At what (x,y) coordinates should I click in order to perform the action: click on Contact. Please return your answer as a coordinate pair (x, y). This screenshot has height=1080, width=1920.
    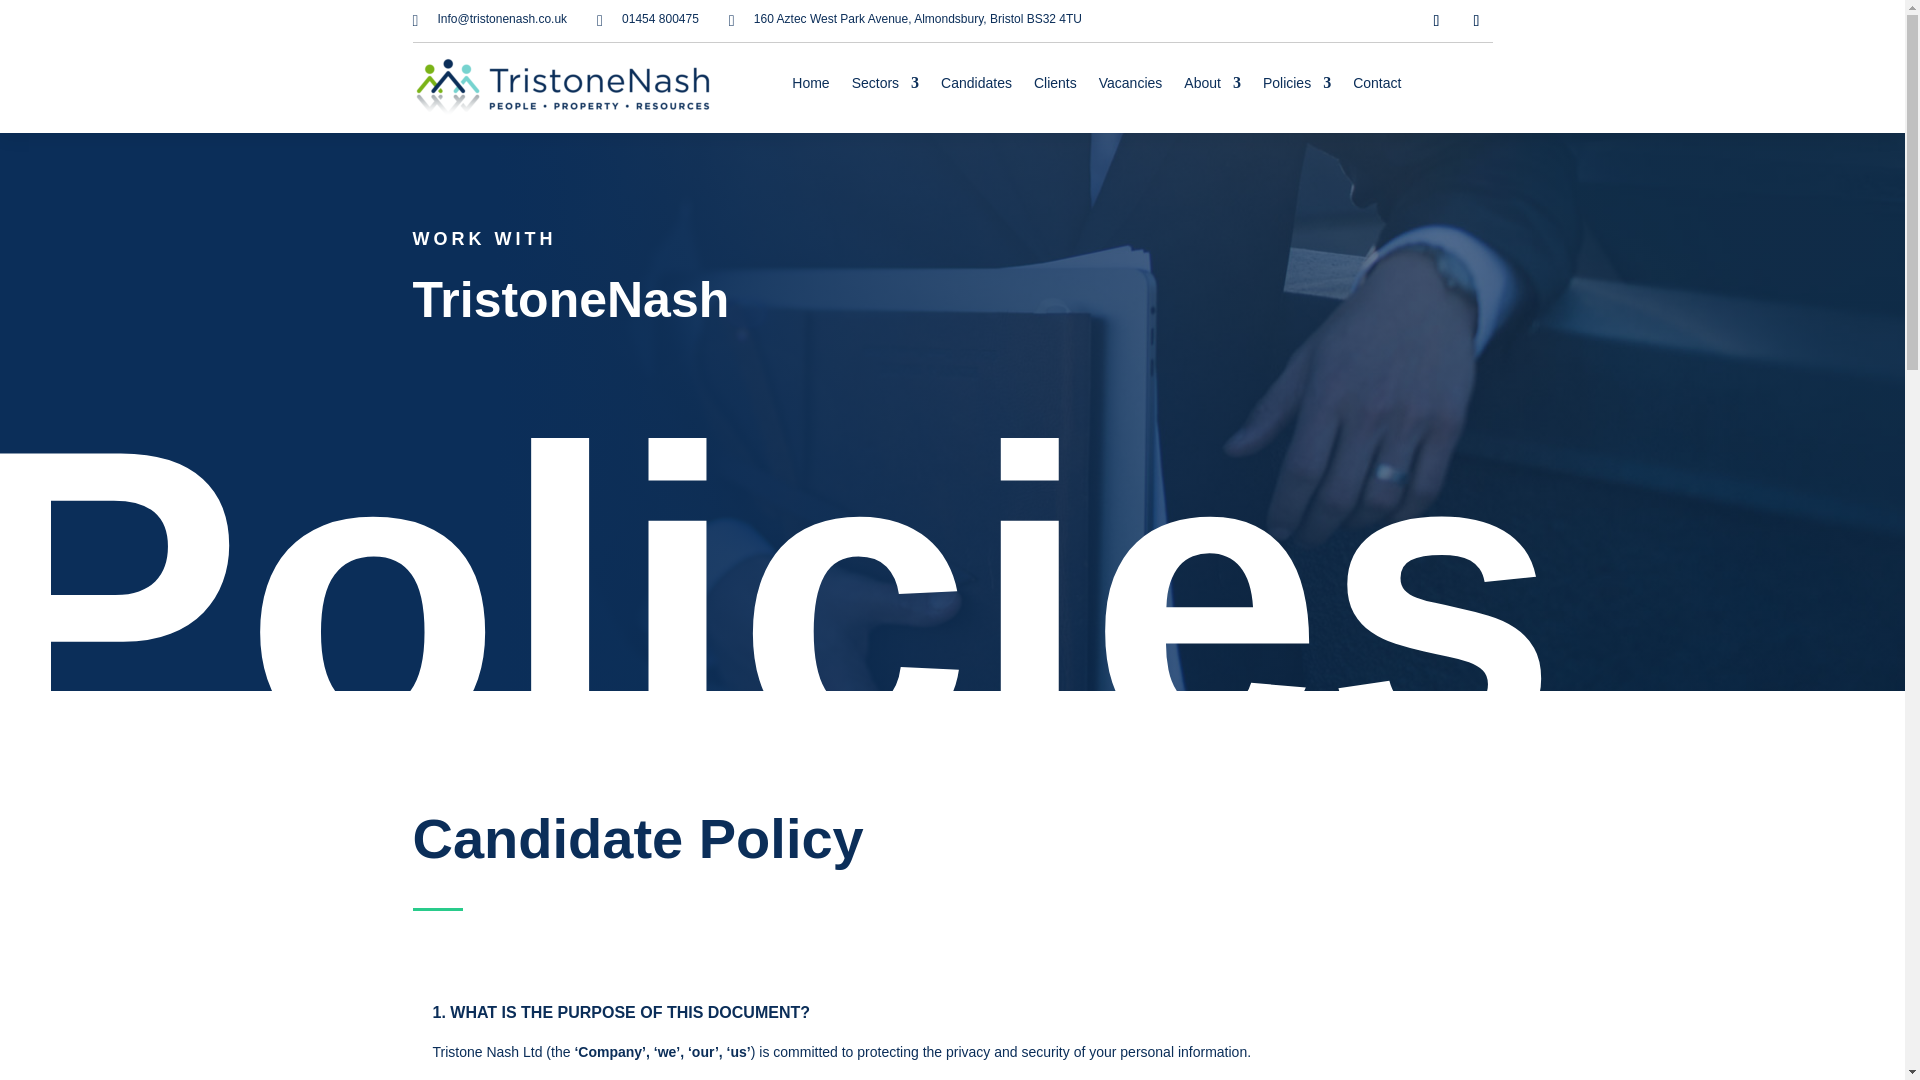
    Looking at the image, I should click on (1377, 86).